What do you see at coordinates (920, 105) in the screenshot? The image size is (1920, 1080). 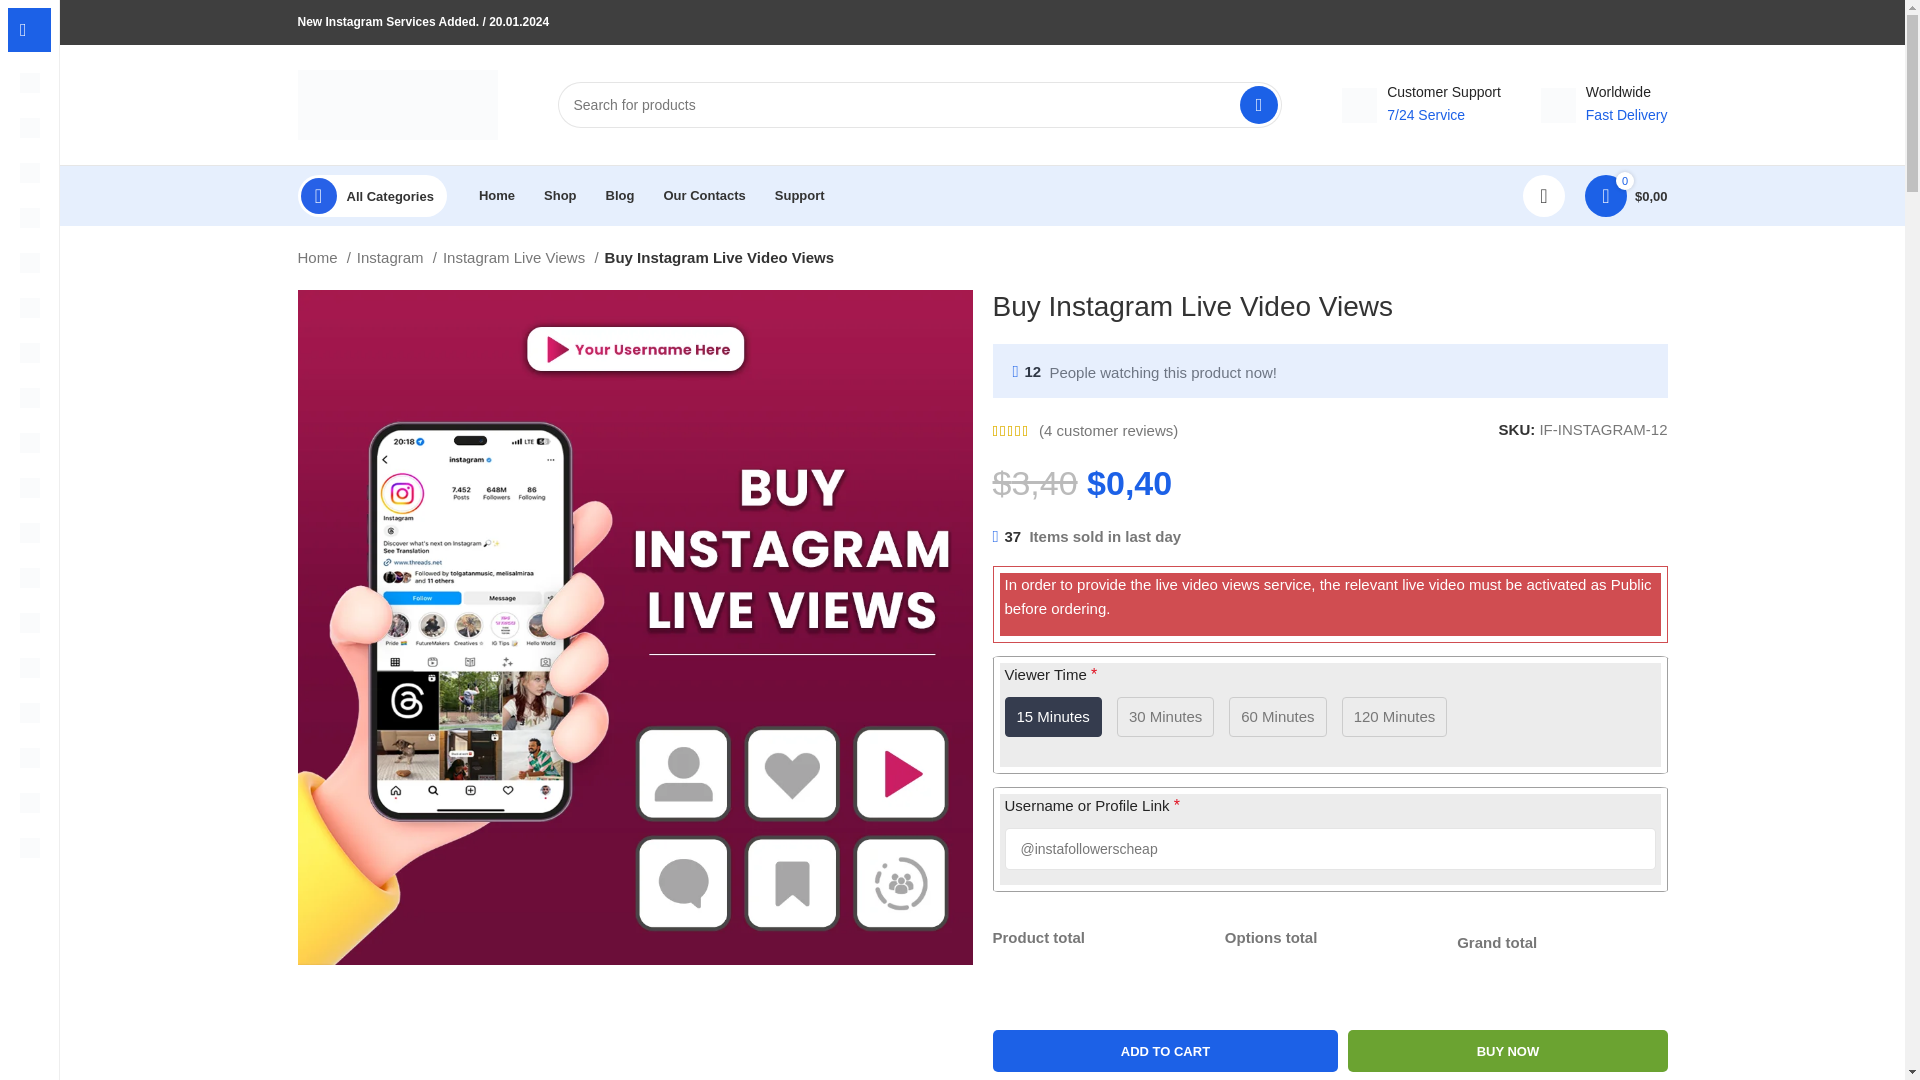 I see `Search for products` at bounding box center [920, 105].